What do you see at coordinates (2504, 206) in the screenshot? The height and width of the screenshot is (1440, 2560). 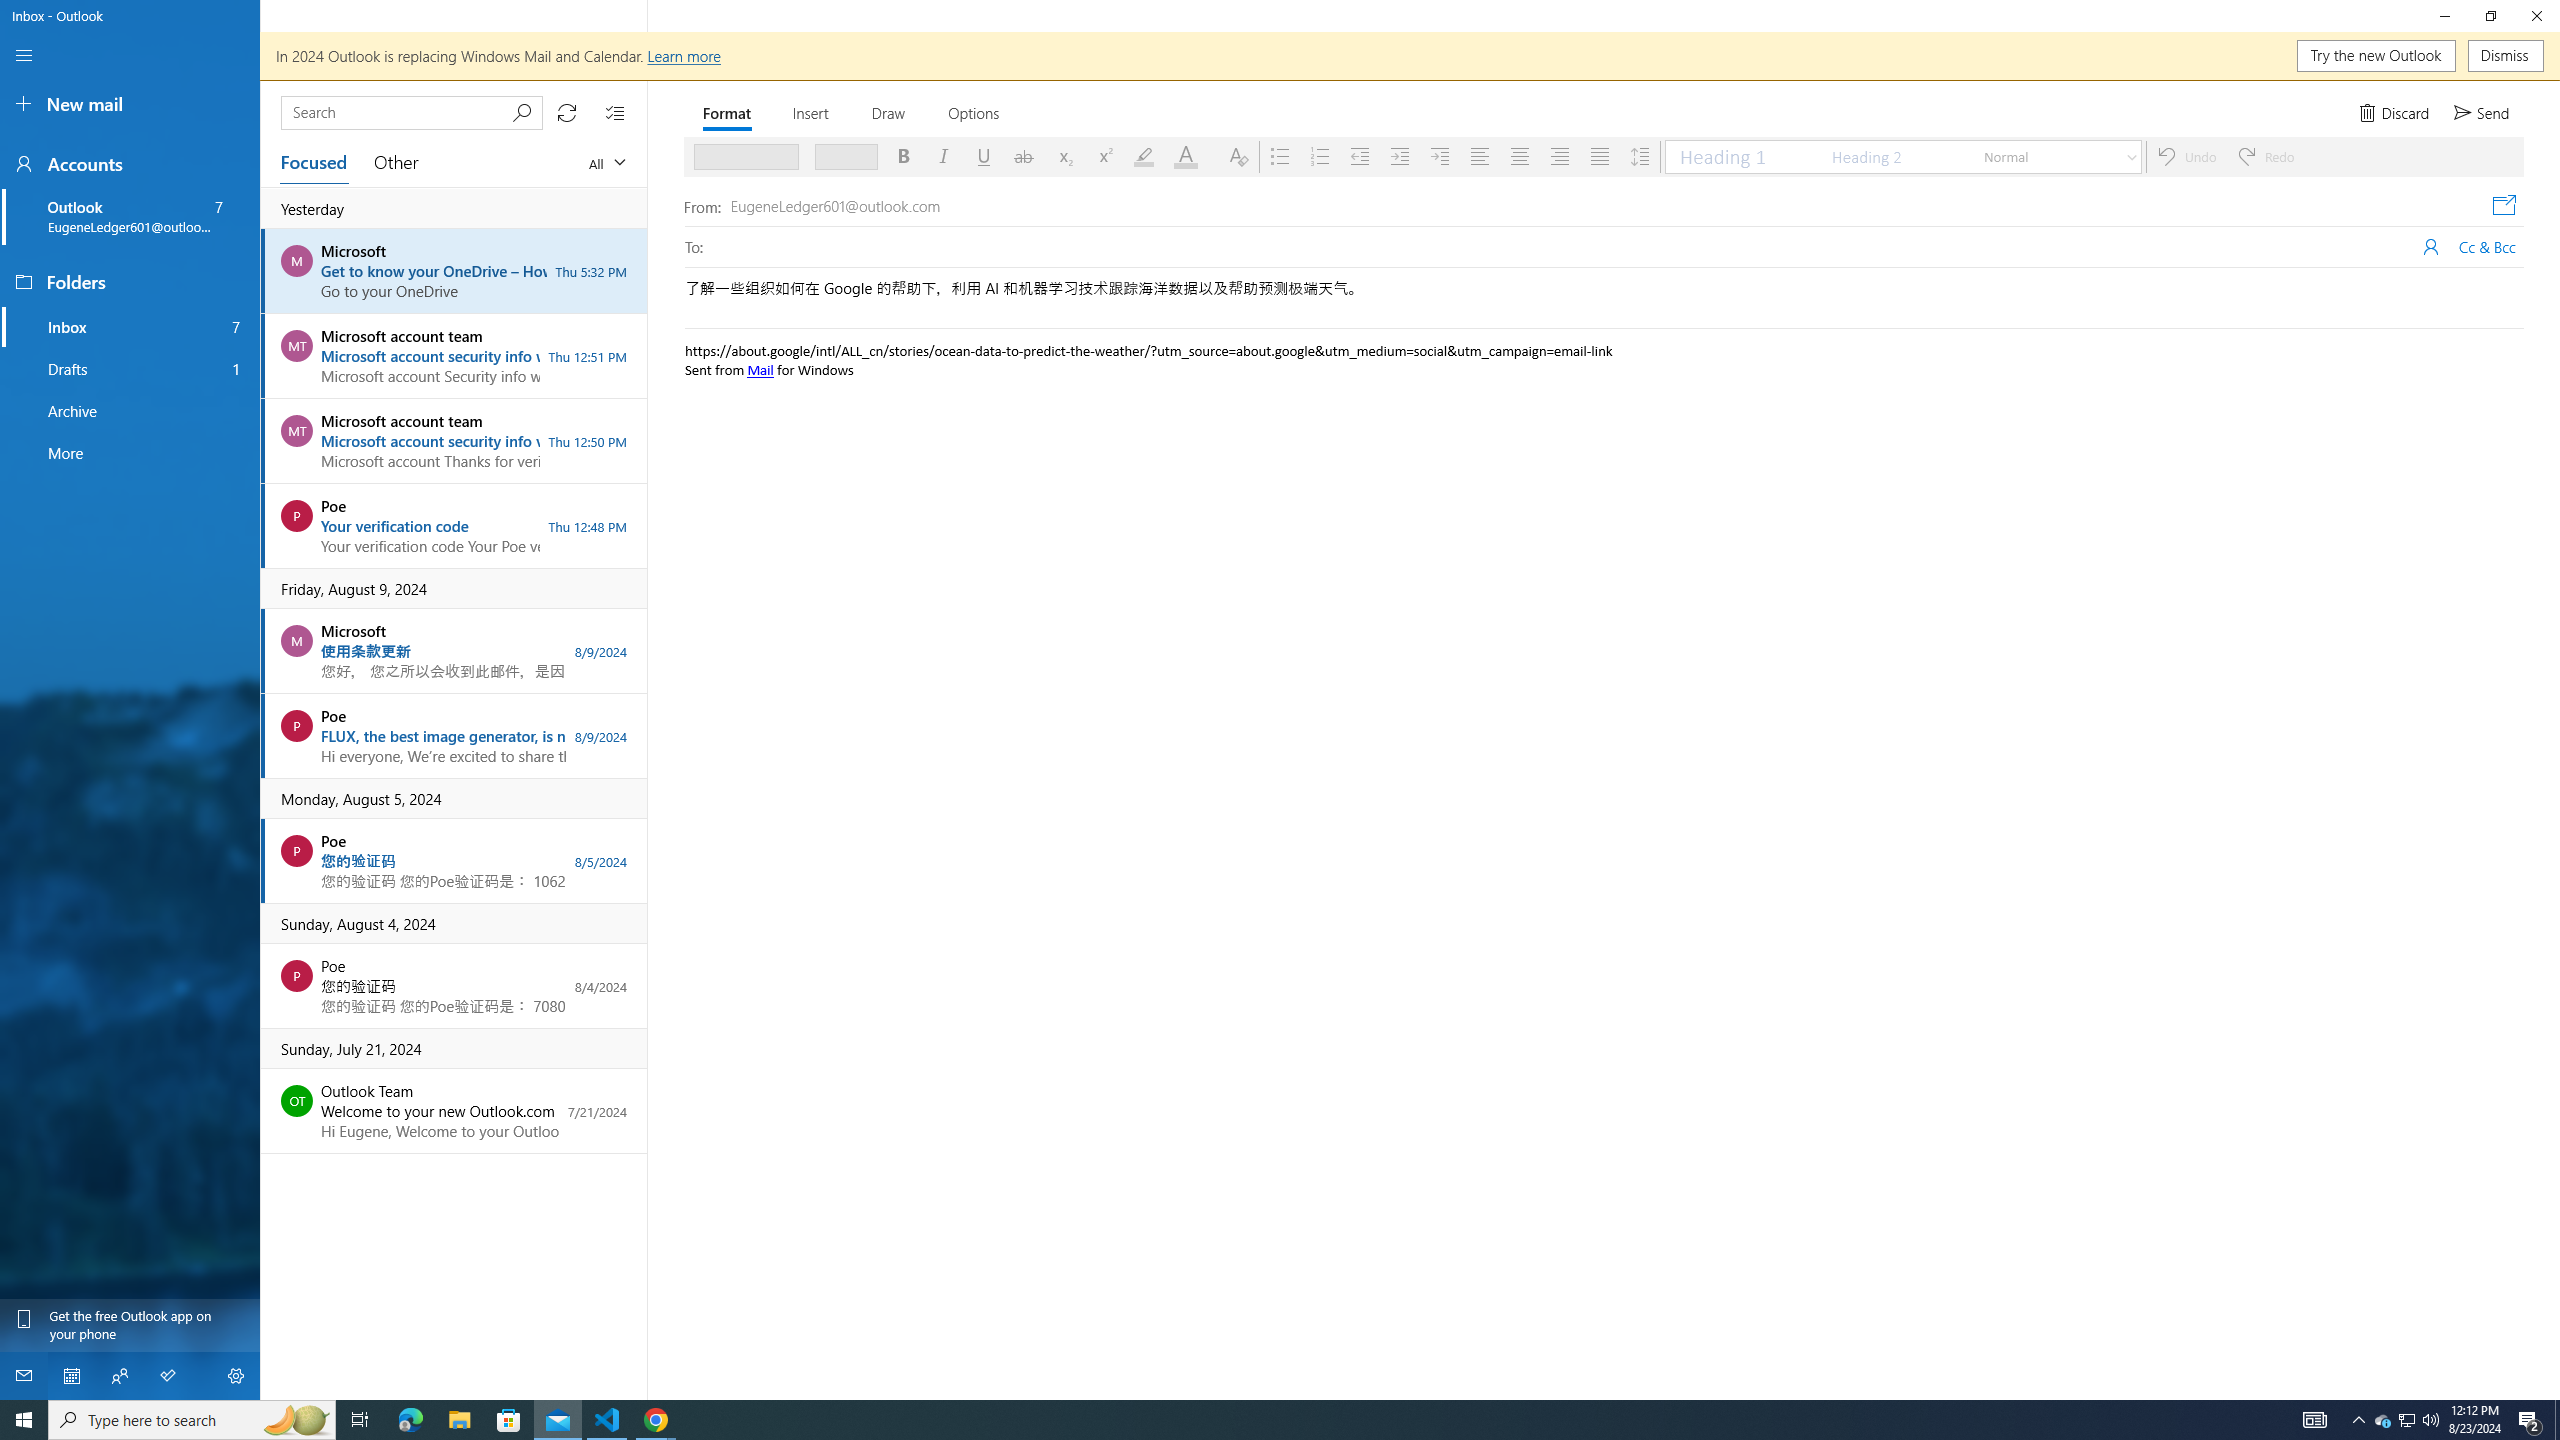 I see `Open message in a new window` at bounding box center [2504, 206].